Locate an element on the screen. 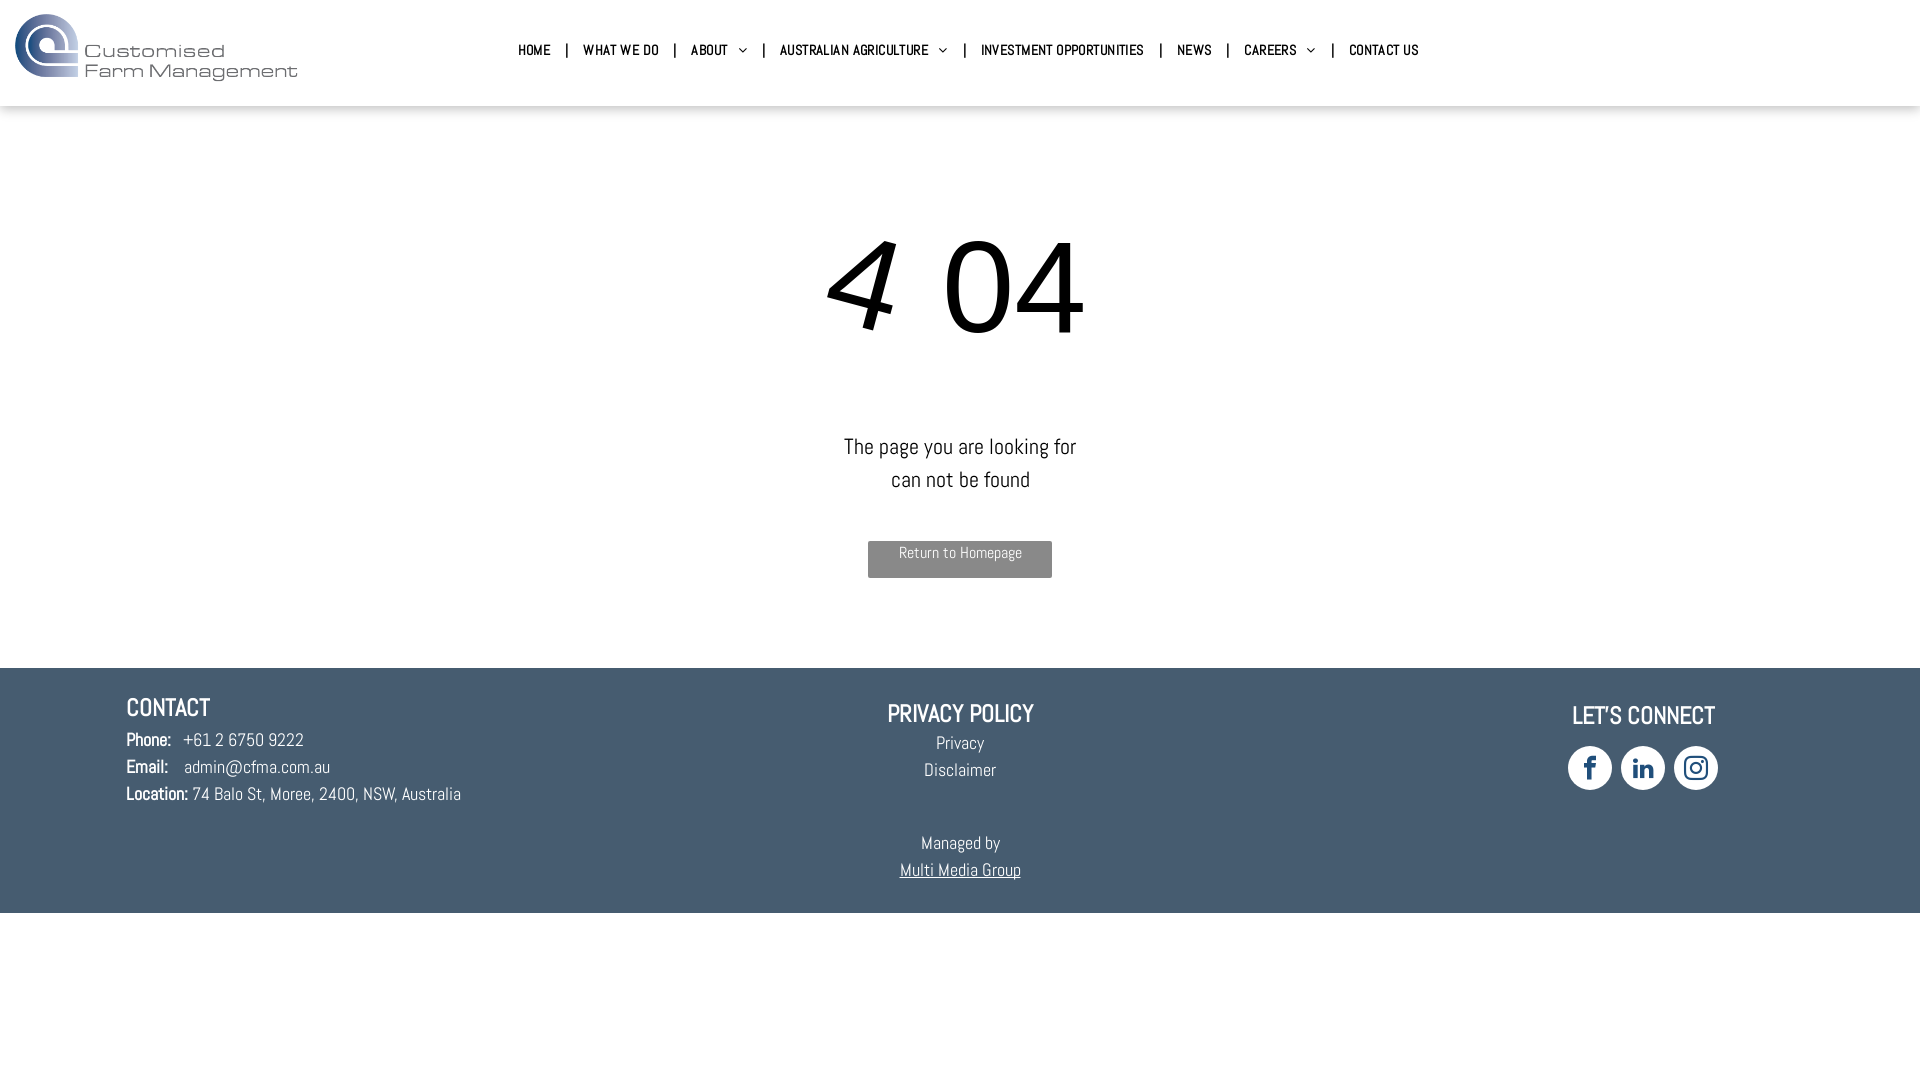 The width and height of the screenshot is (1920, 1080). AUSTRALIAN AGRICULTURE is located at coordinates (864, 52).